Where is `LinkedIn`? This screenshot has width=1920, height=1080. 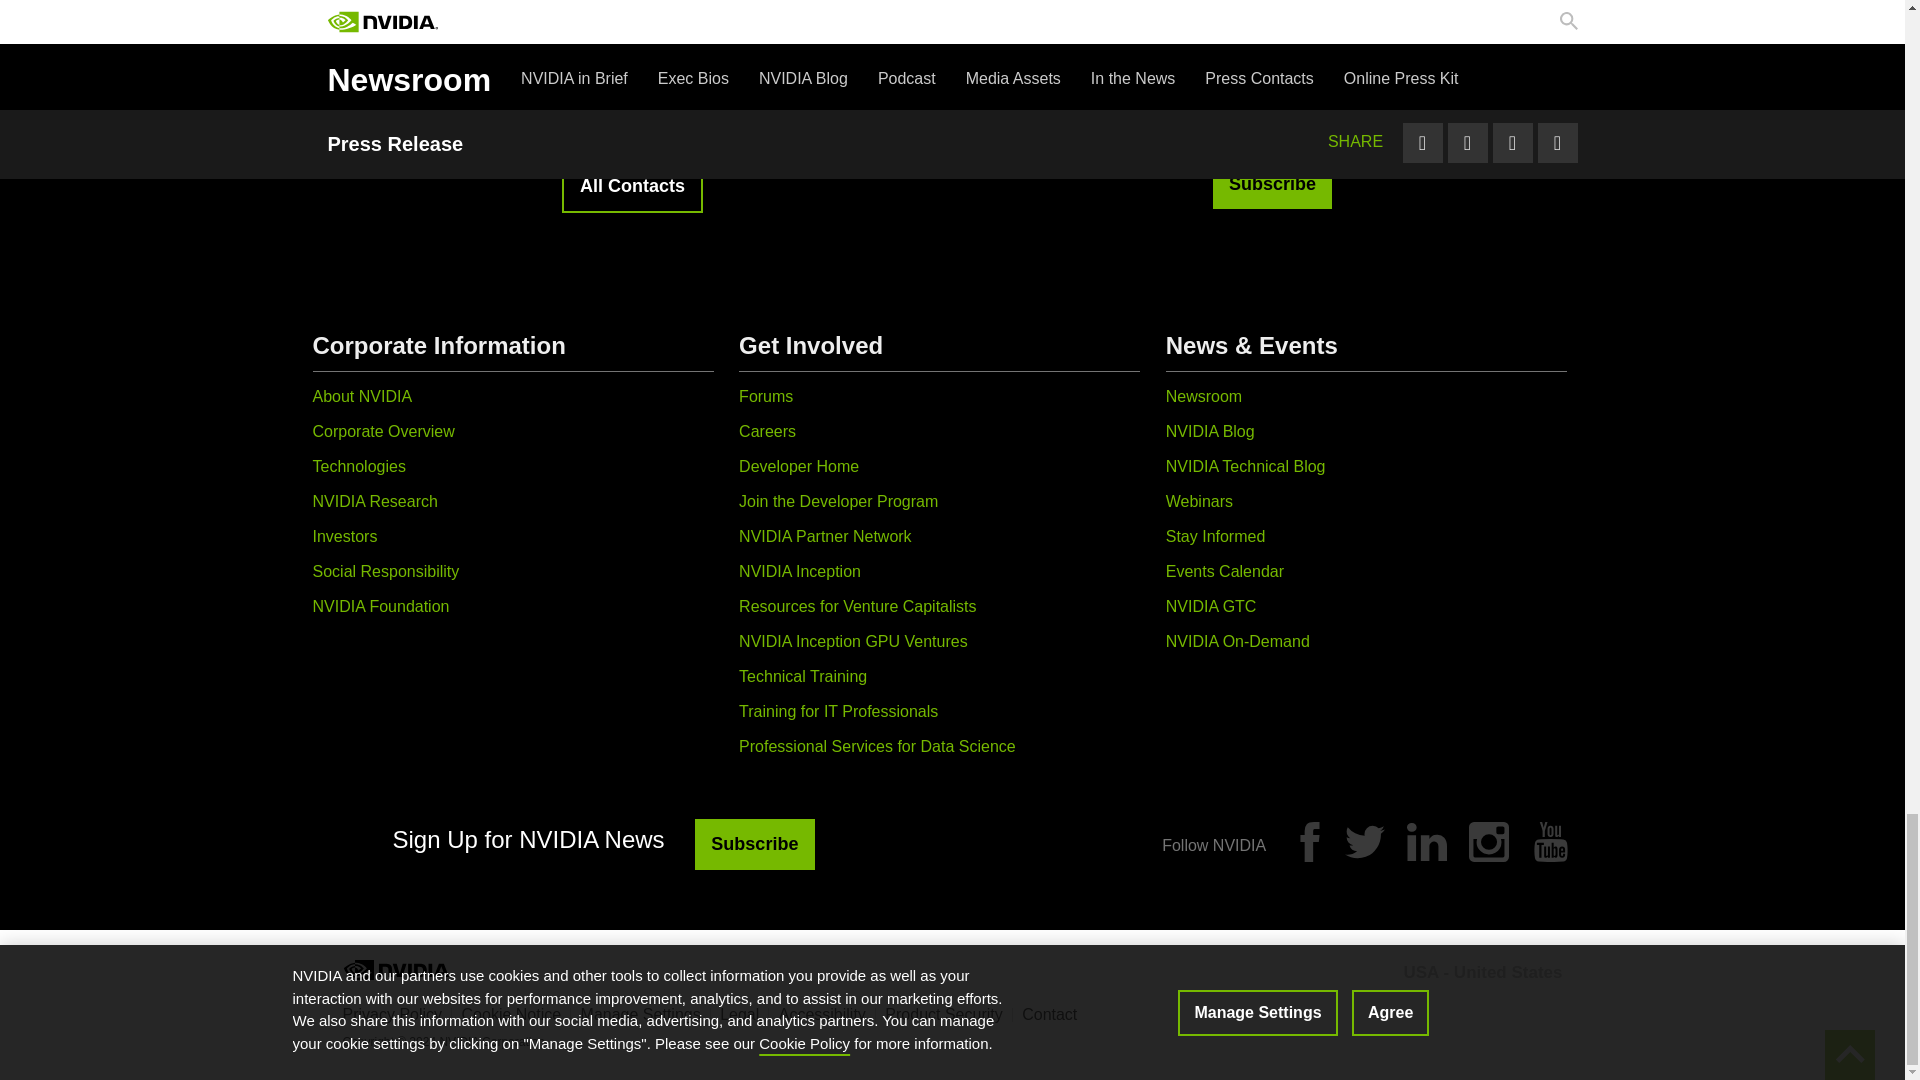 LinkedIn is located at coordinates (1427, 841).